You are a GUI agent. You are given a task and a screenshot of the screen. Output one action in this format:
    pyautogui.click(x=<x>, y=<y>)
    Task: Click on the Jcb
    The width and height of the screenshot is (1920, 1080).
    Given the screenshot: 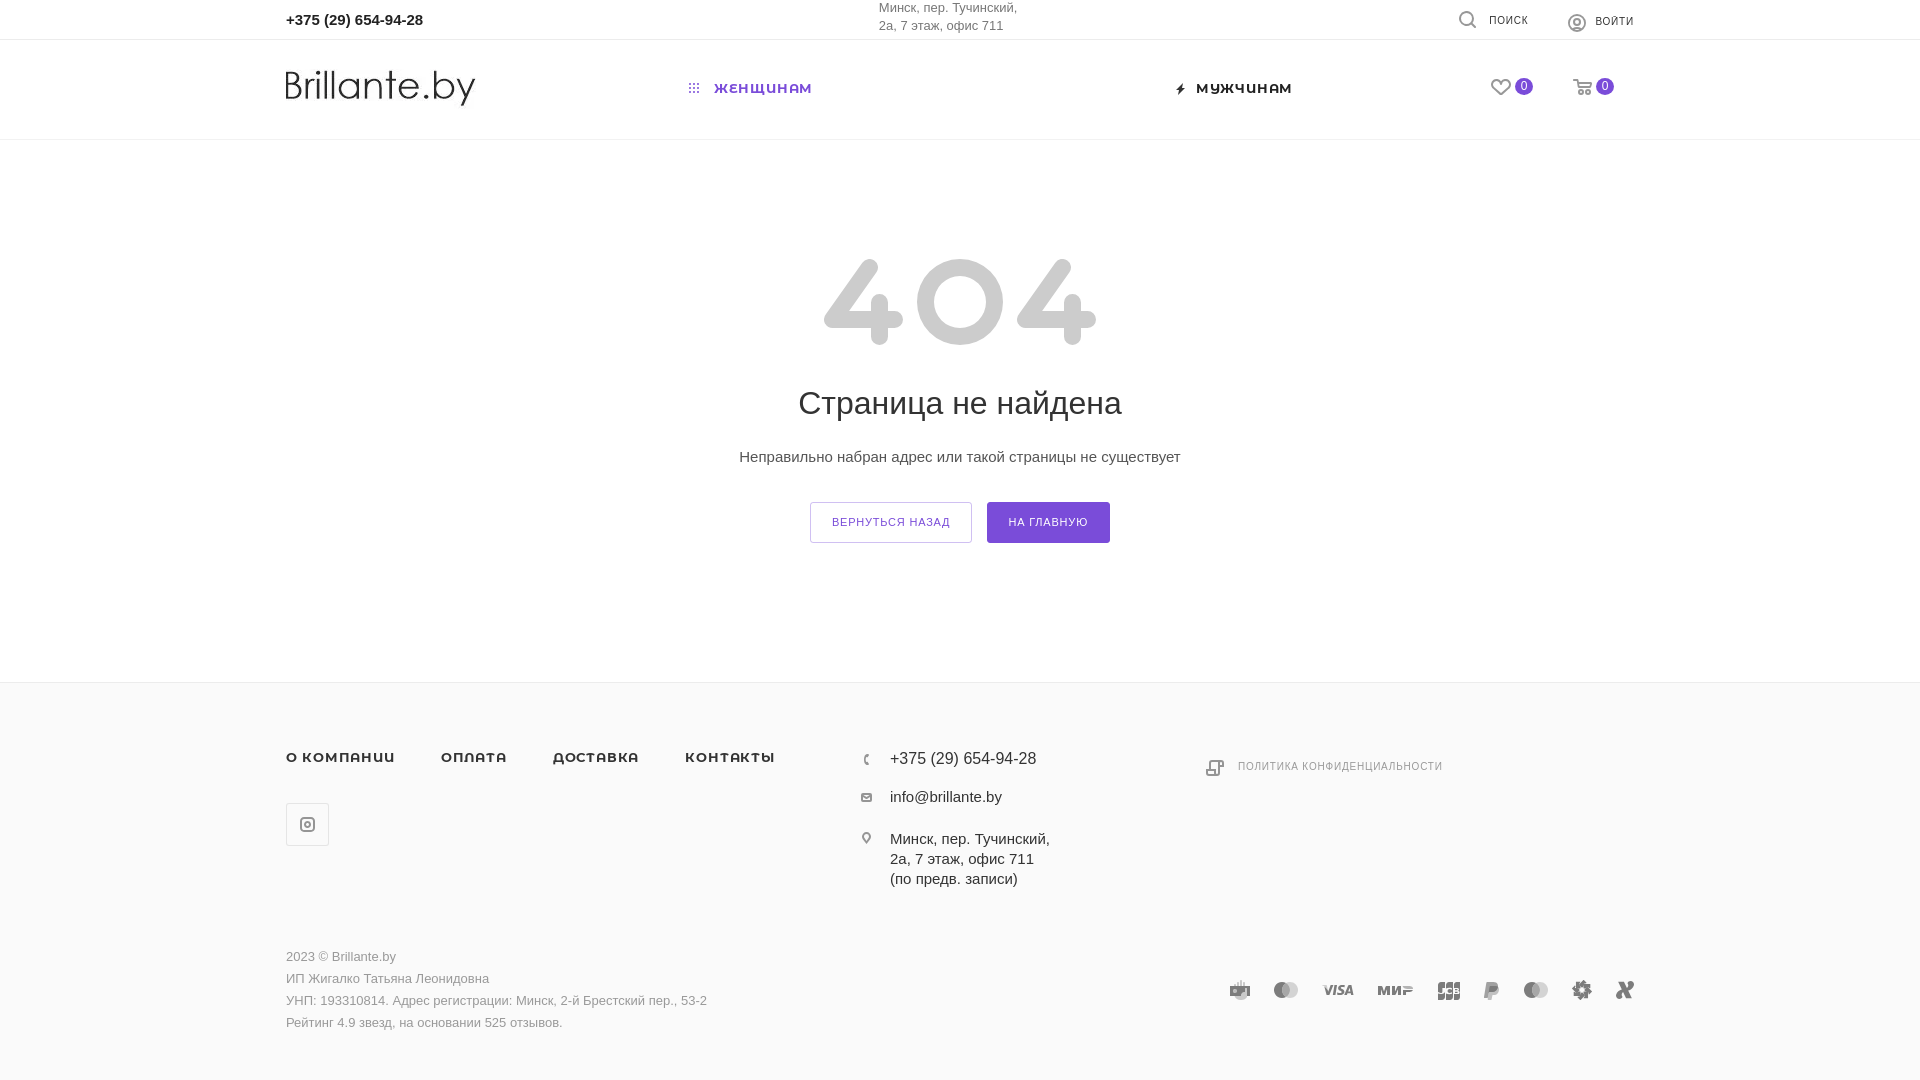 What is the action you would take?
    pyautogui.click(x=1449, y=990)
    